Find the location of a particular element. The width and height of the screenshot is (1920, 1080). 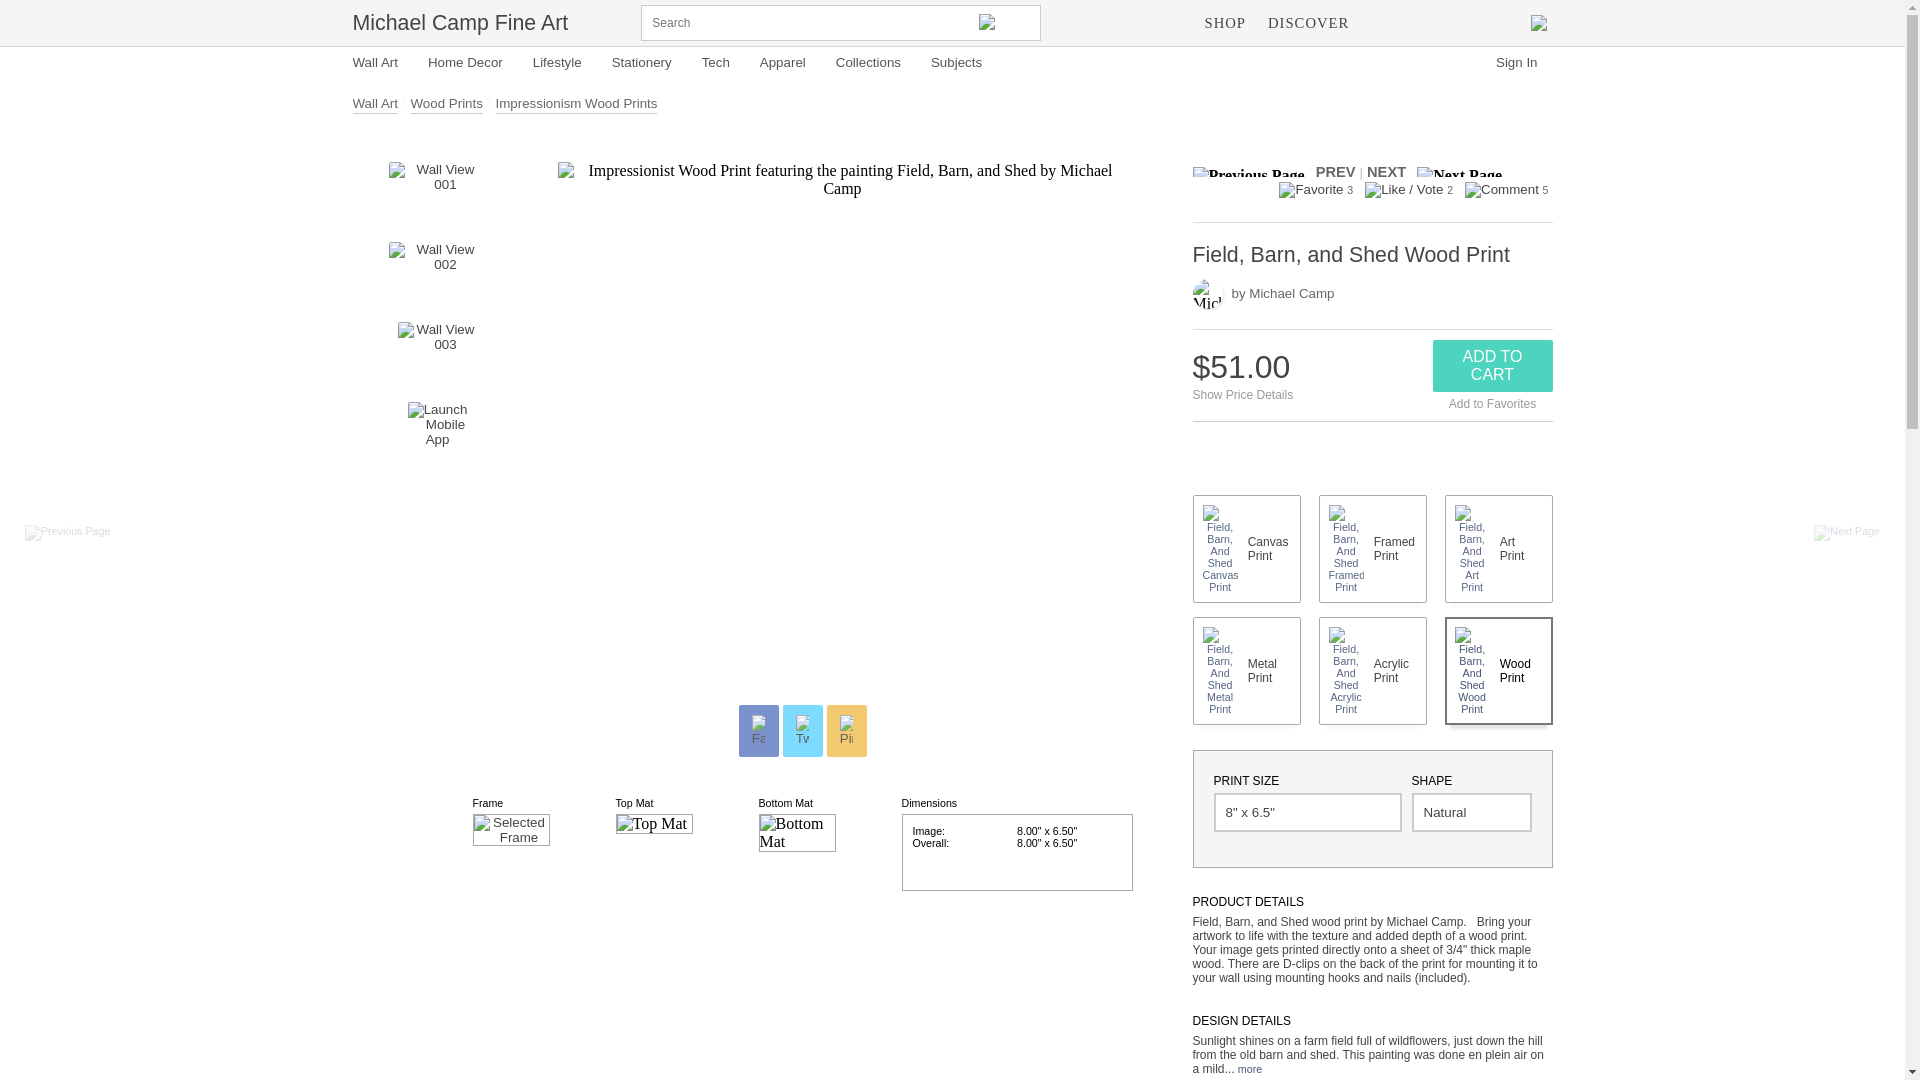

SHOP is located at coordinates (1226, 22).